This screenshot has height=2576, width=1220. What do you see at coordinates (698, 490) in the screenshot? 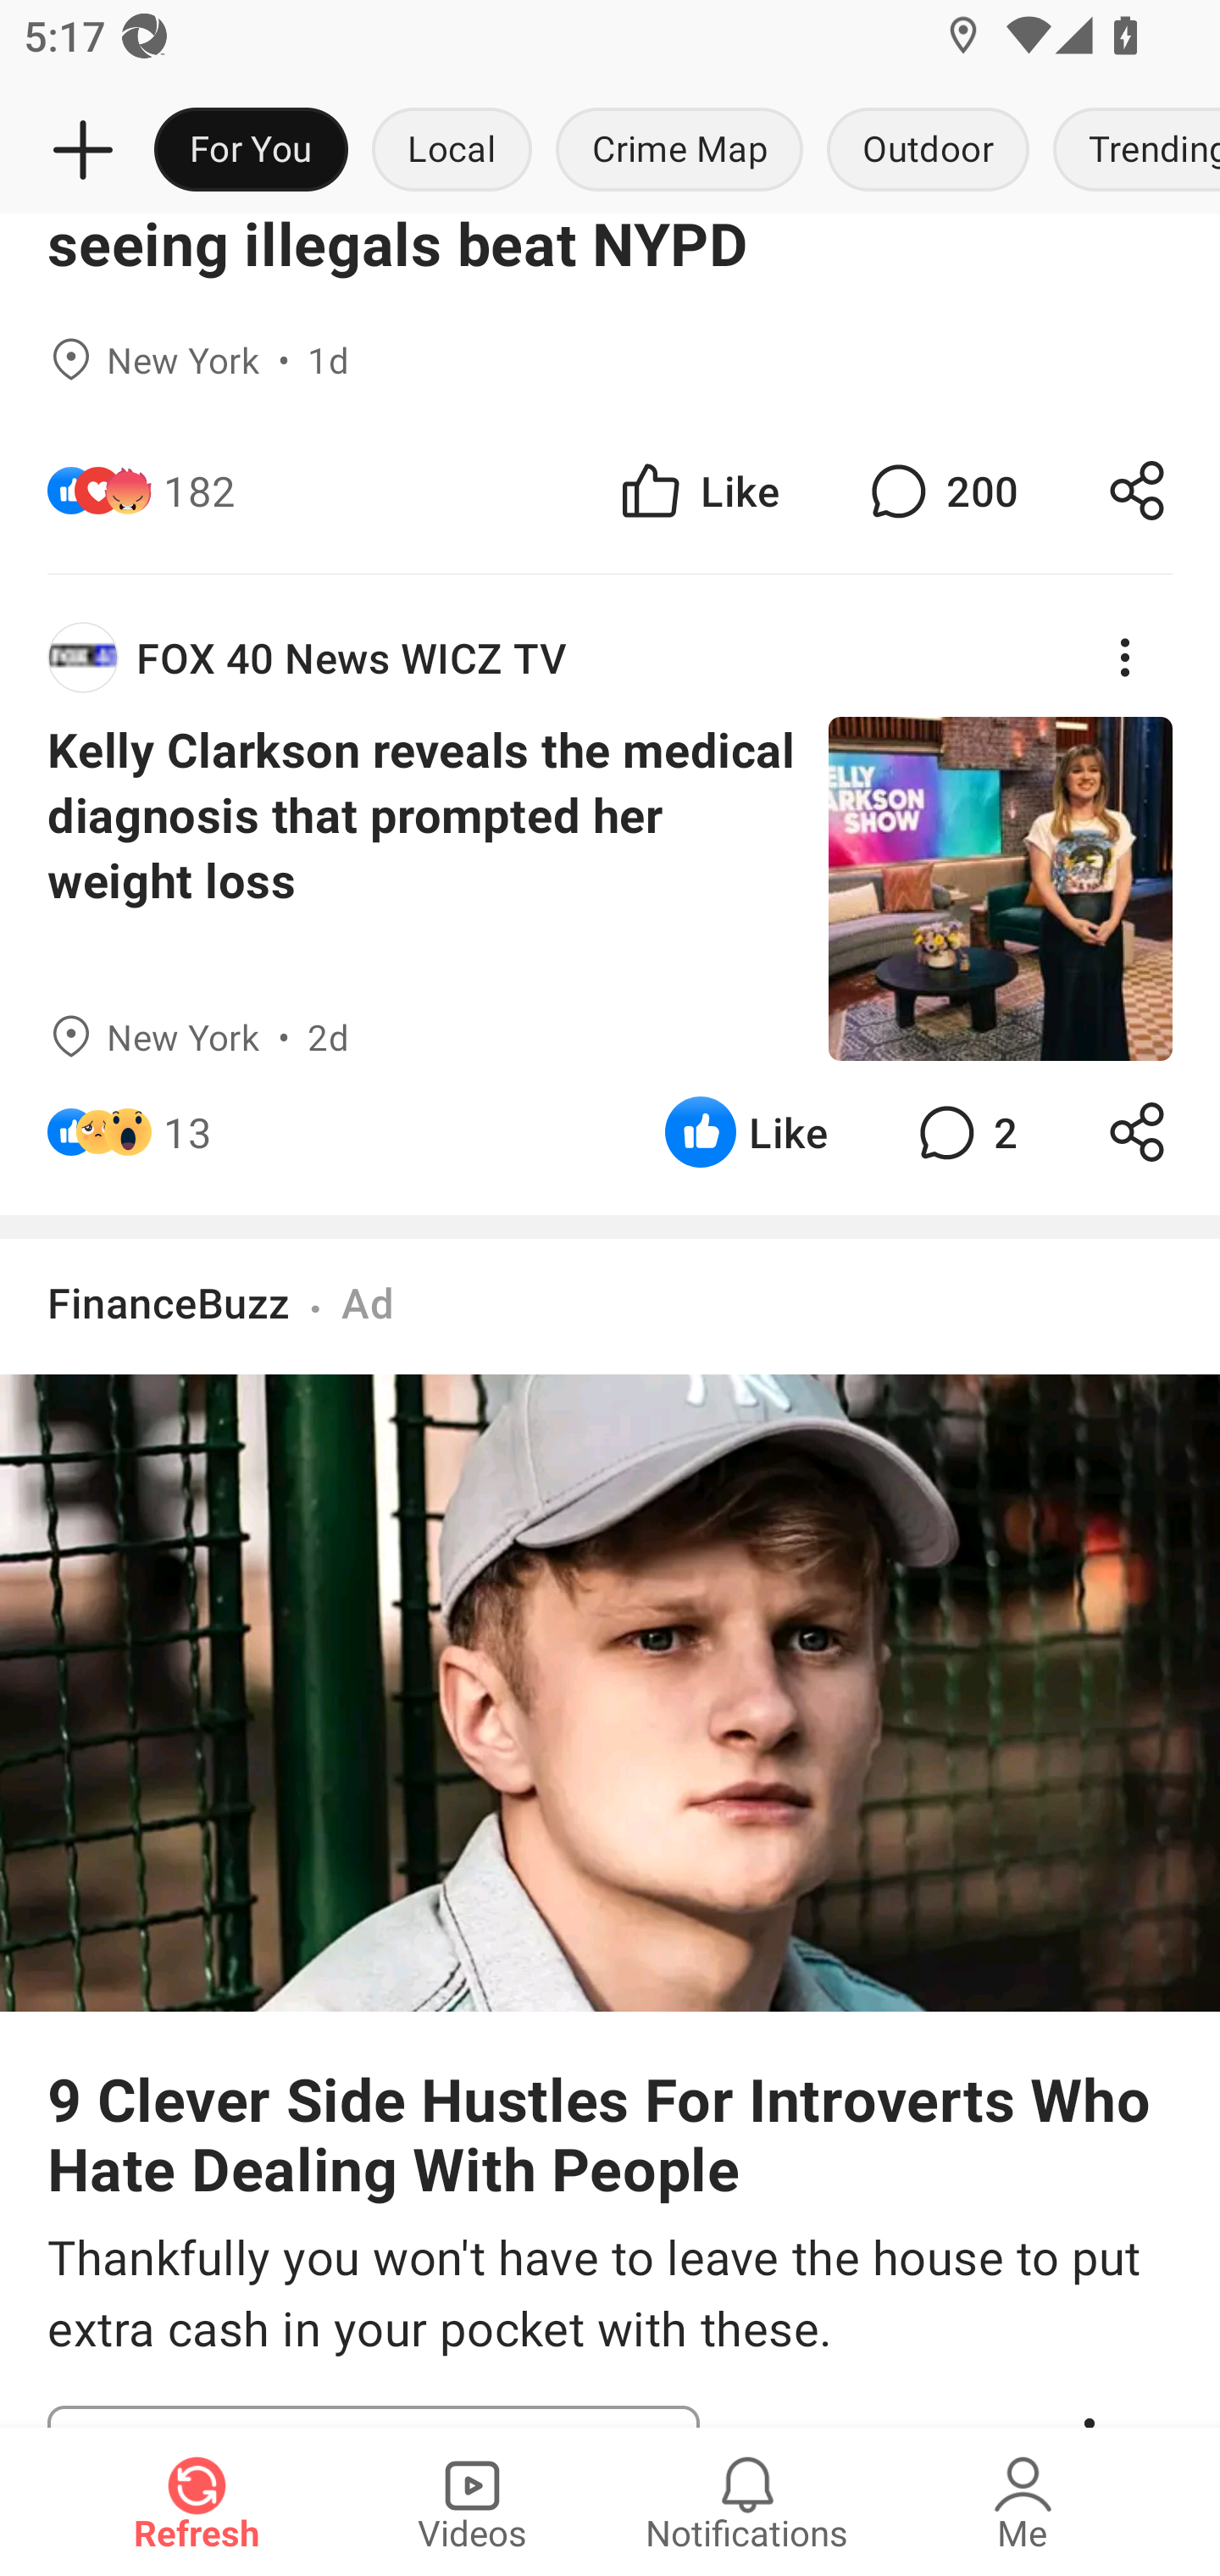
I see `Like` at bounding box center [698, 490].